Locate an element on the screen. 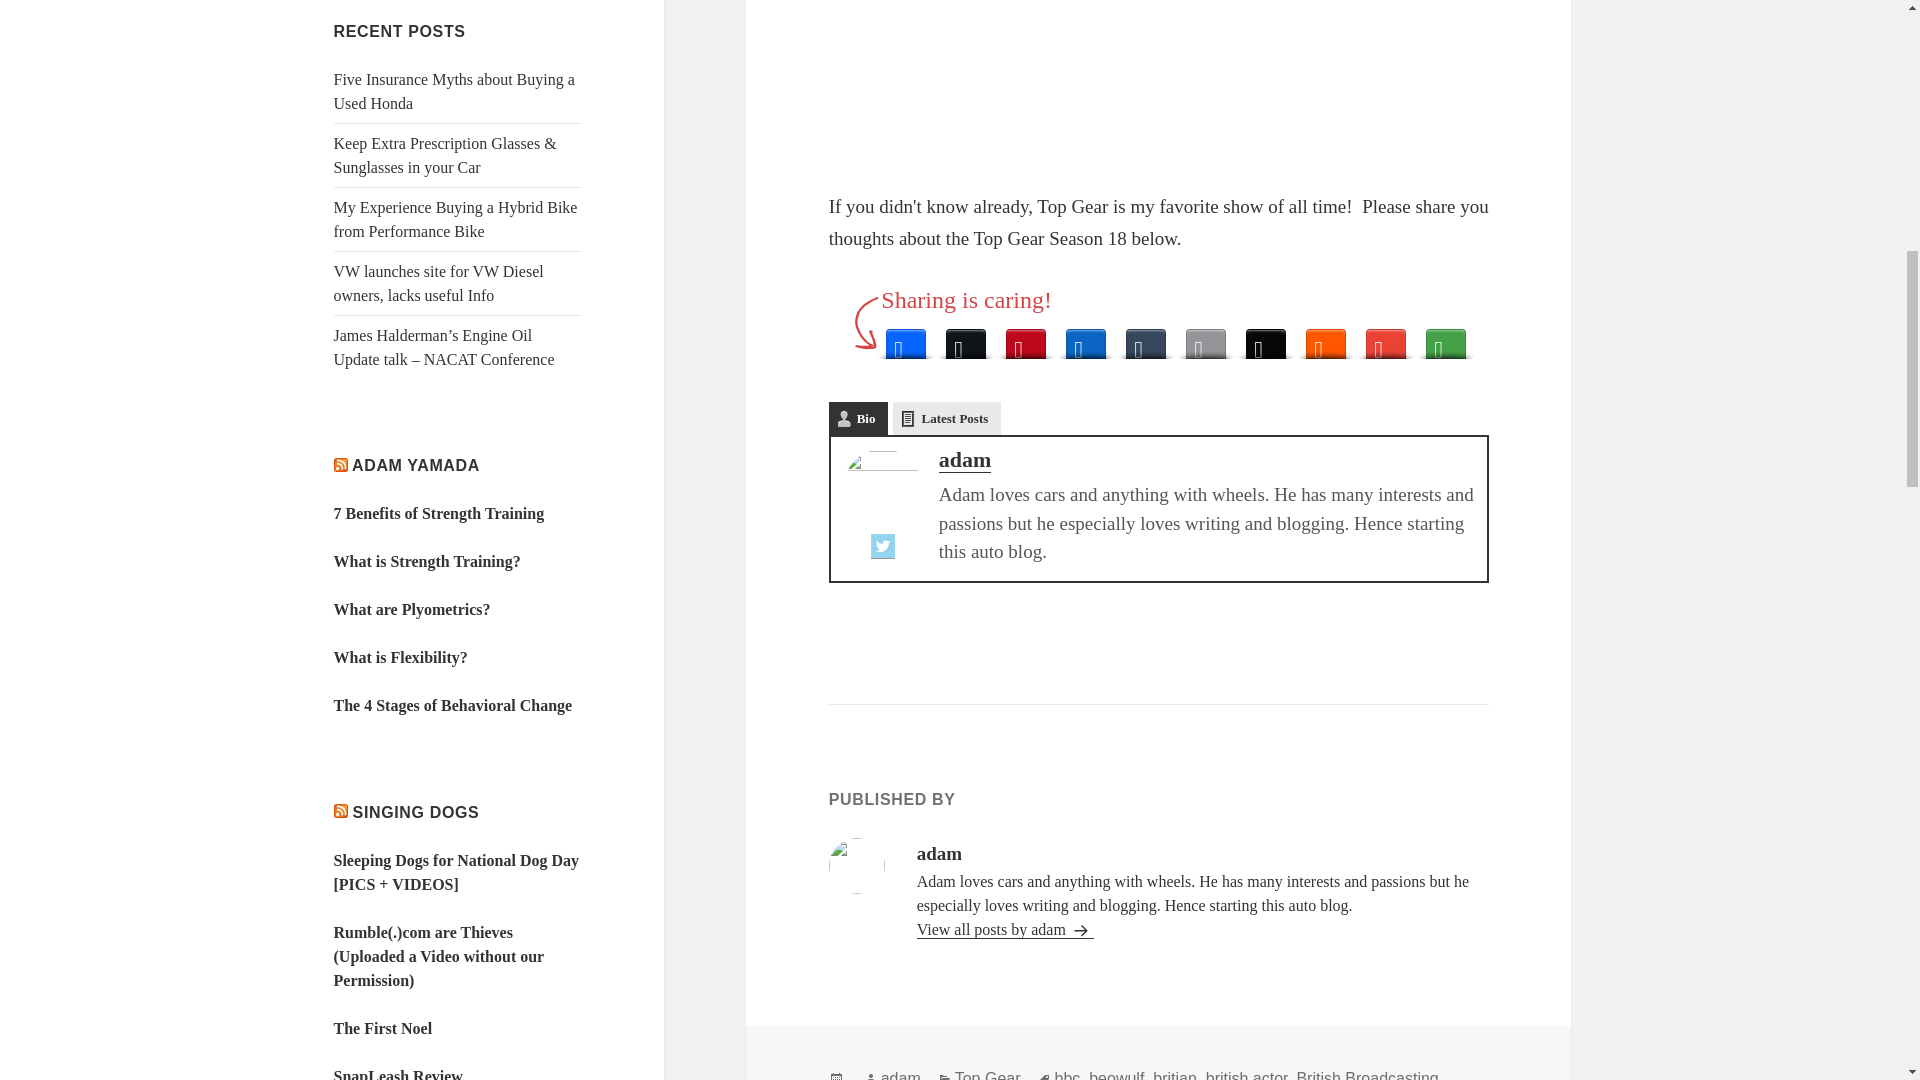 Image resolution: width=1920 pixels, height=1080 pixels. My Experience Buying a Hybrid Bike from Performance Bike is located at coordinates (456, 218).